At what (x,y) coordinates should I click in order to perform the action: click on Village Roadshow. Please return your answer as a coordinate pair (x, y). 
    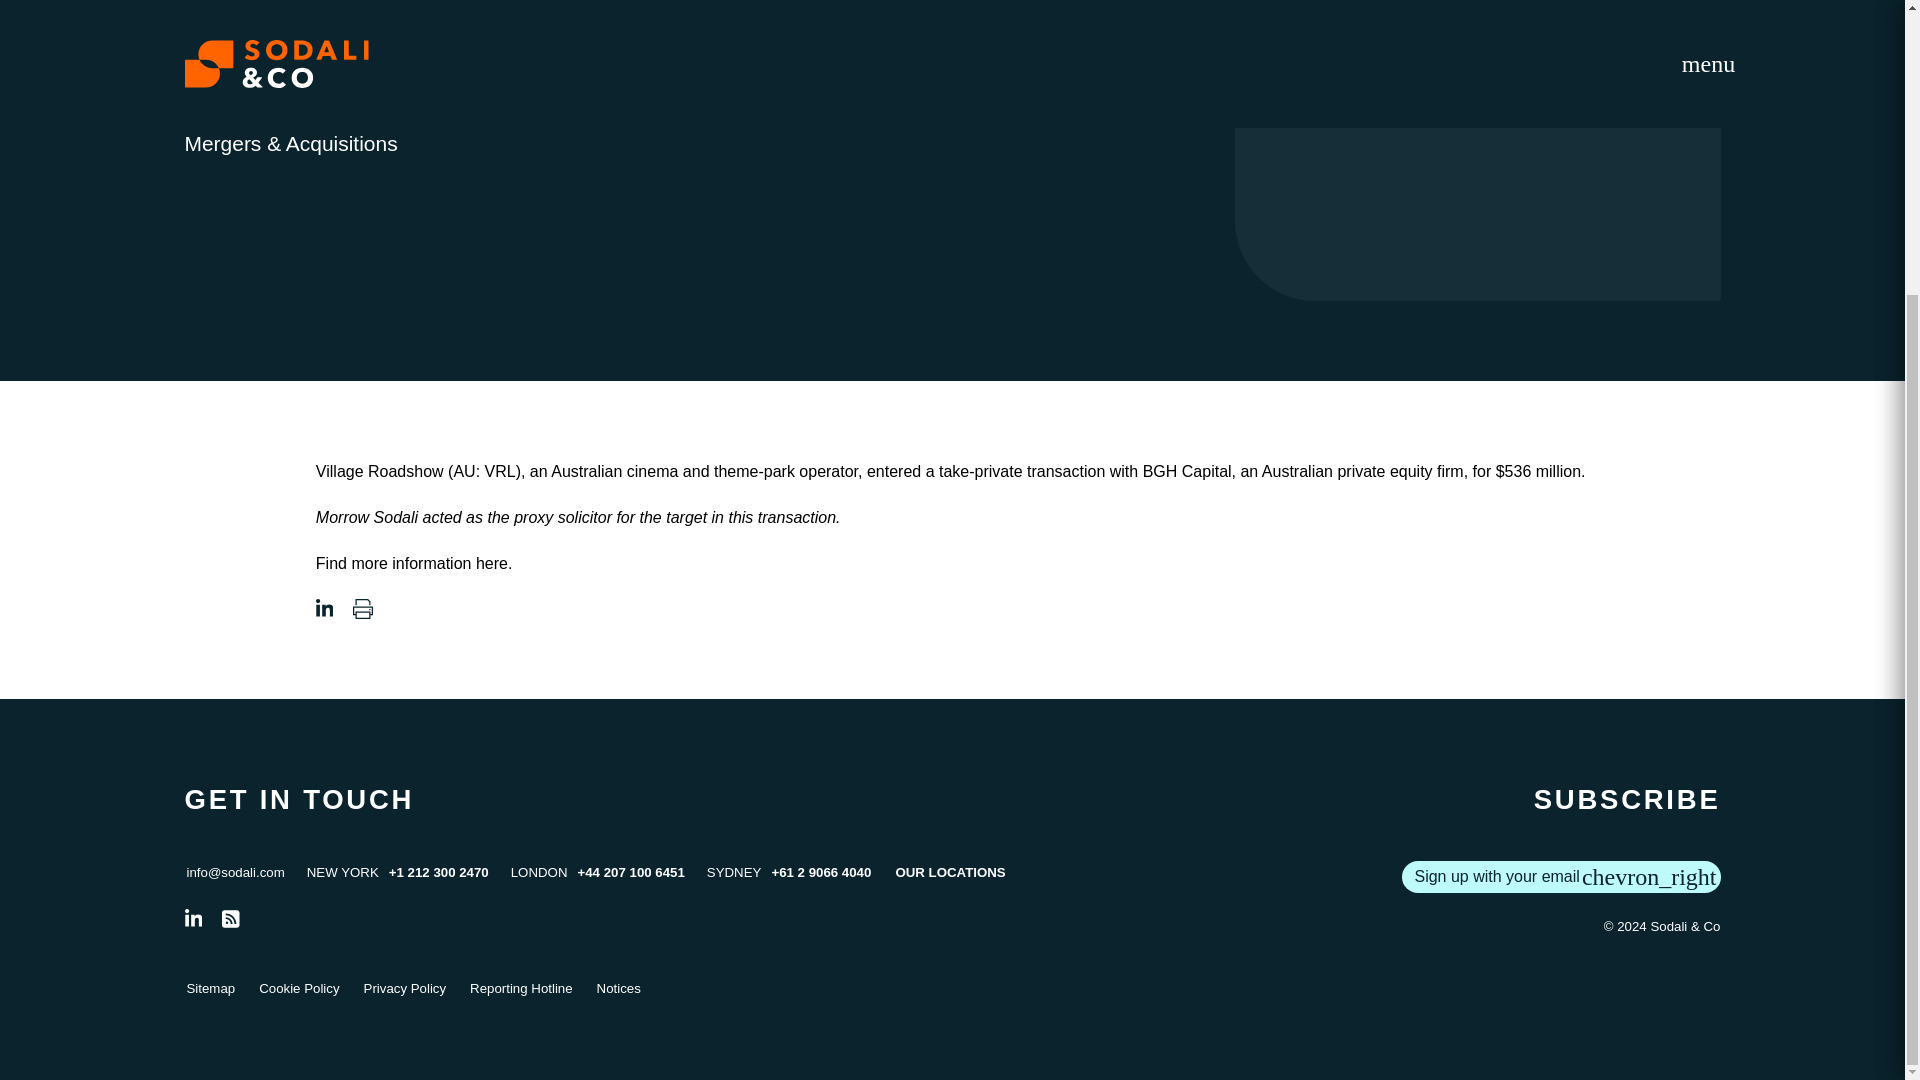
    Looking at the image, I should click on (380, 471).